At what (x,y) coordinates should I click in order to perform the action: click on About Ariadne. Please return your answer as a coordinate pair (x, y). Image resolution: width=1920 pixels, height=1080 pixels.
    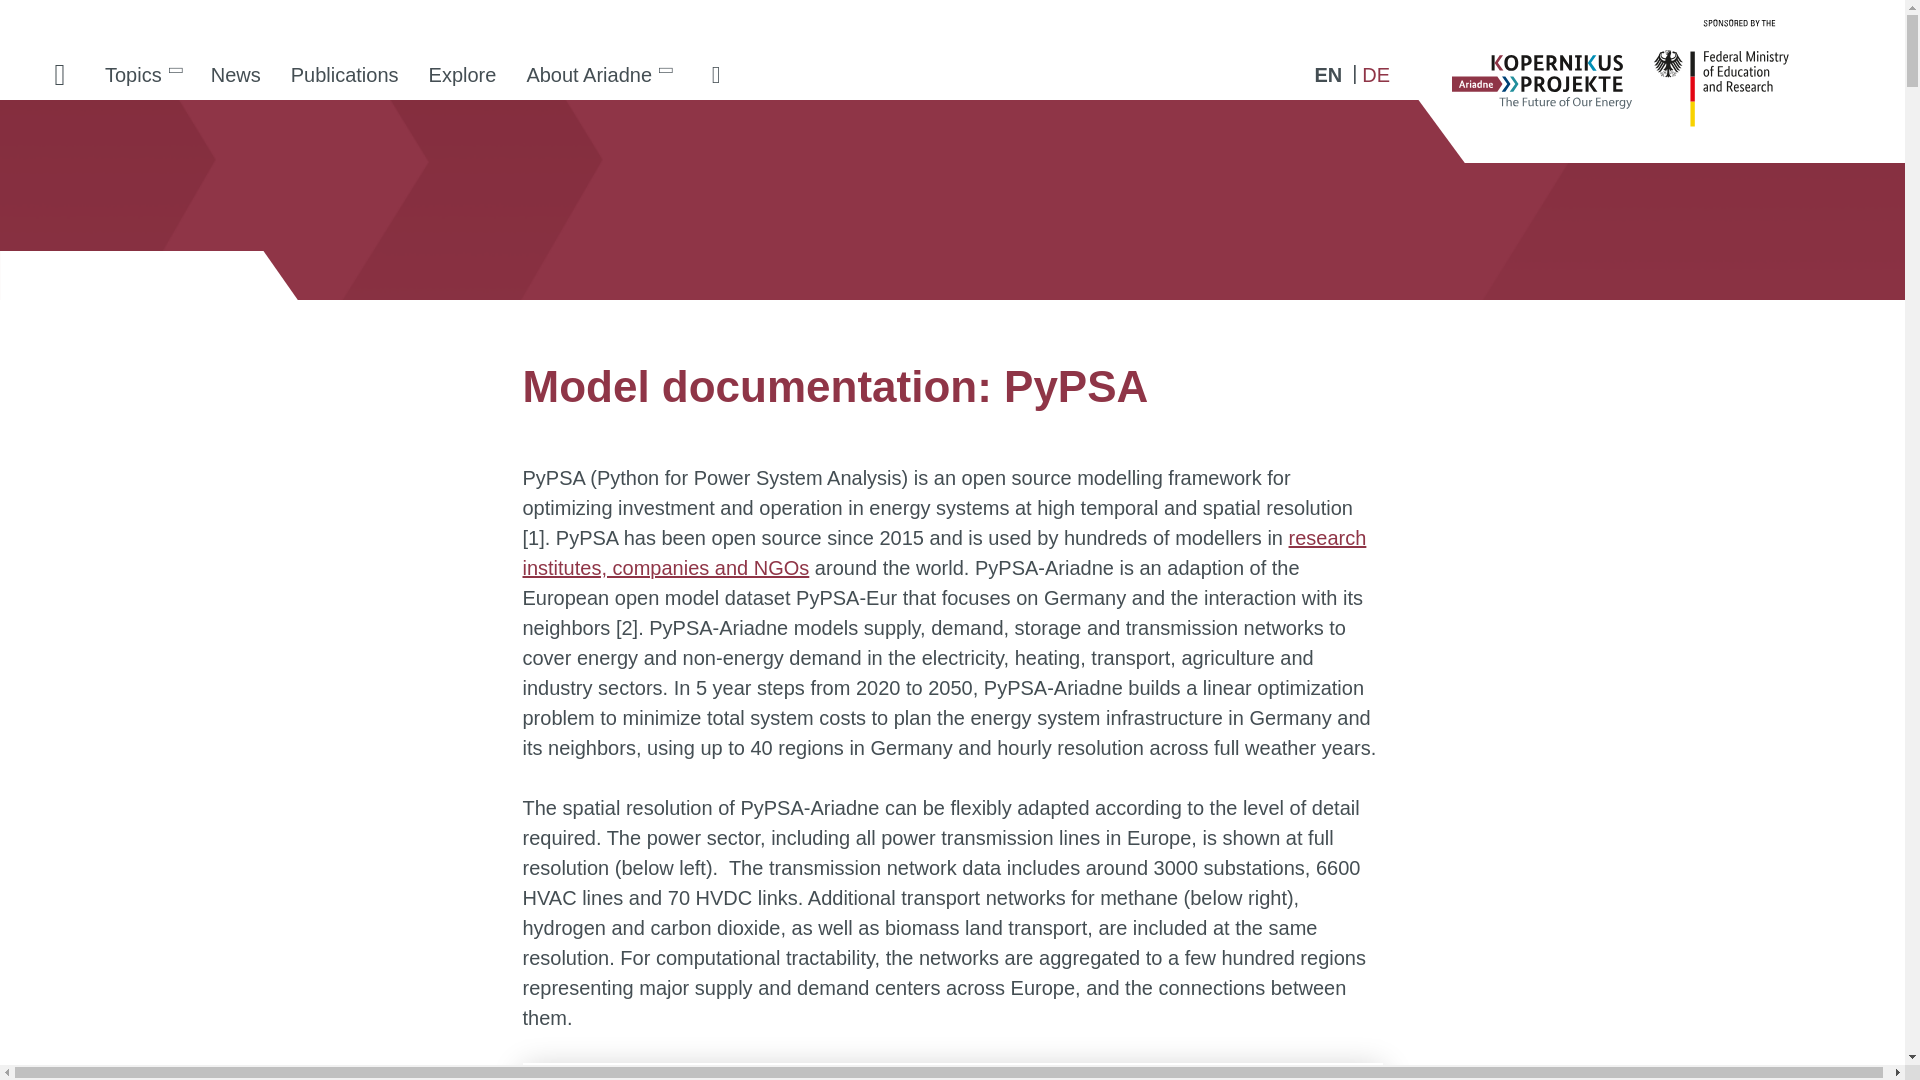
    Looking at the image, I should click on (598, 74).